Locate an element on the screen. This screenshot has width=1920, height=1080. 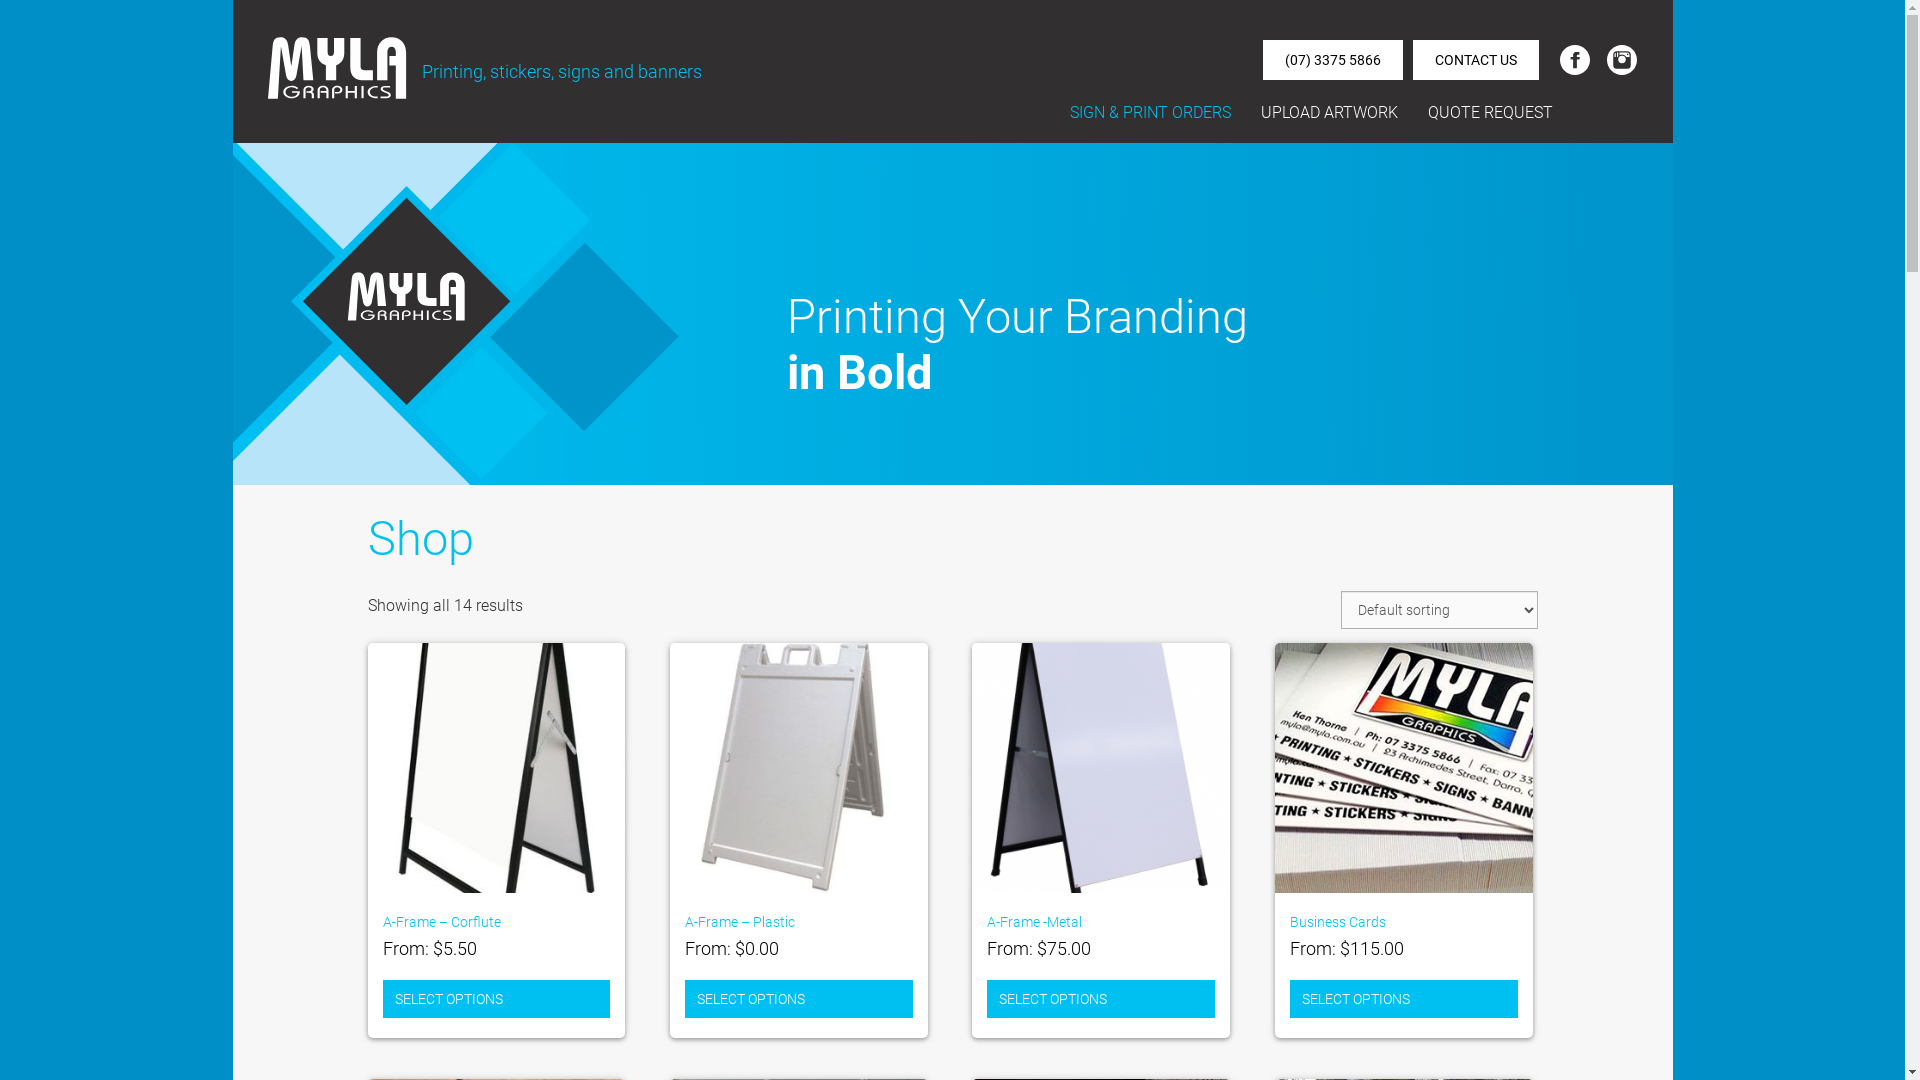
QUOTE REQUEST is located at coordinates (1490, 122).